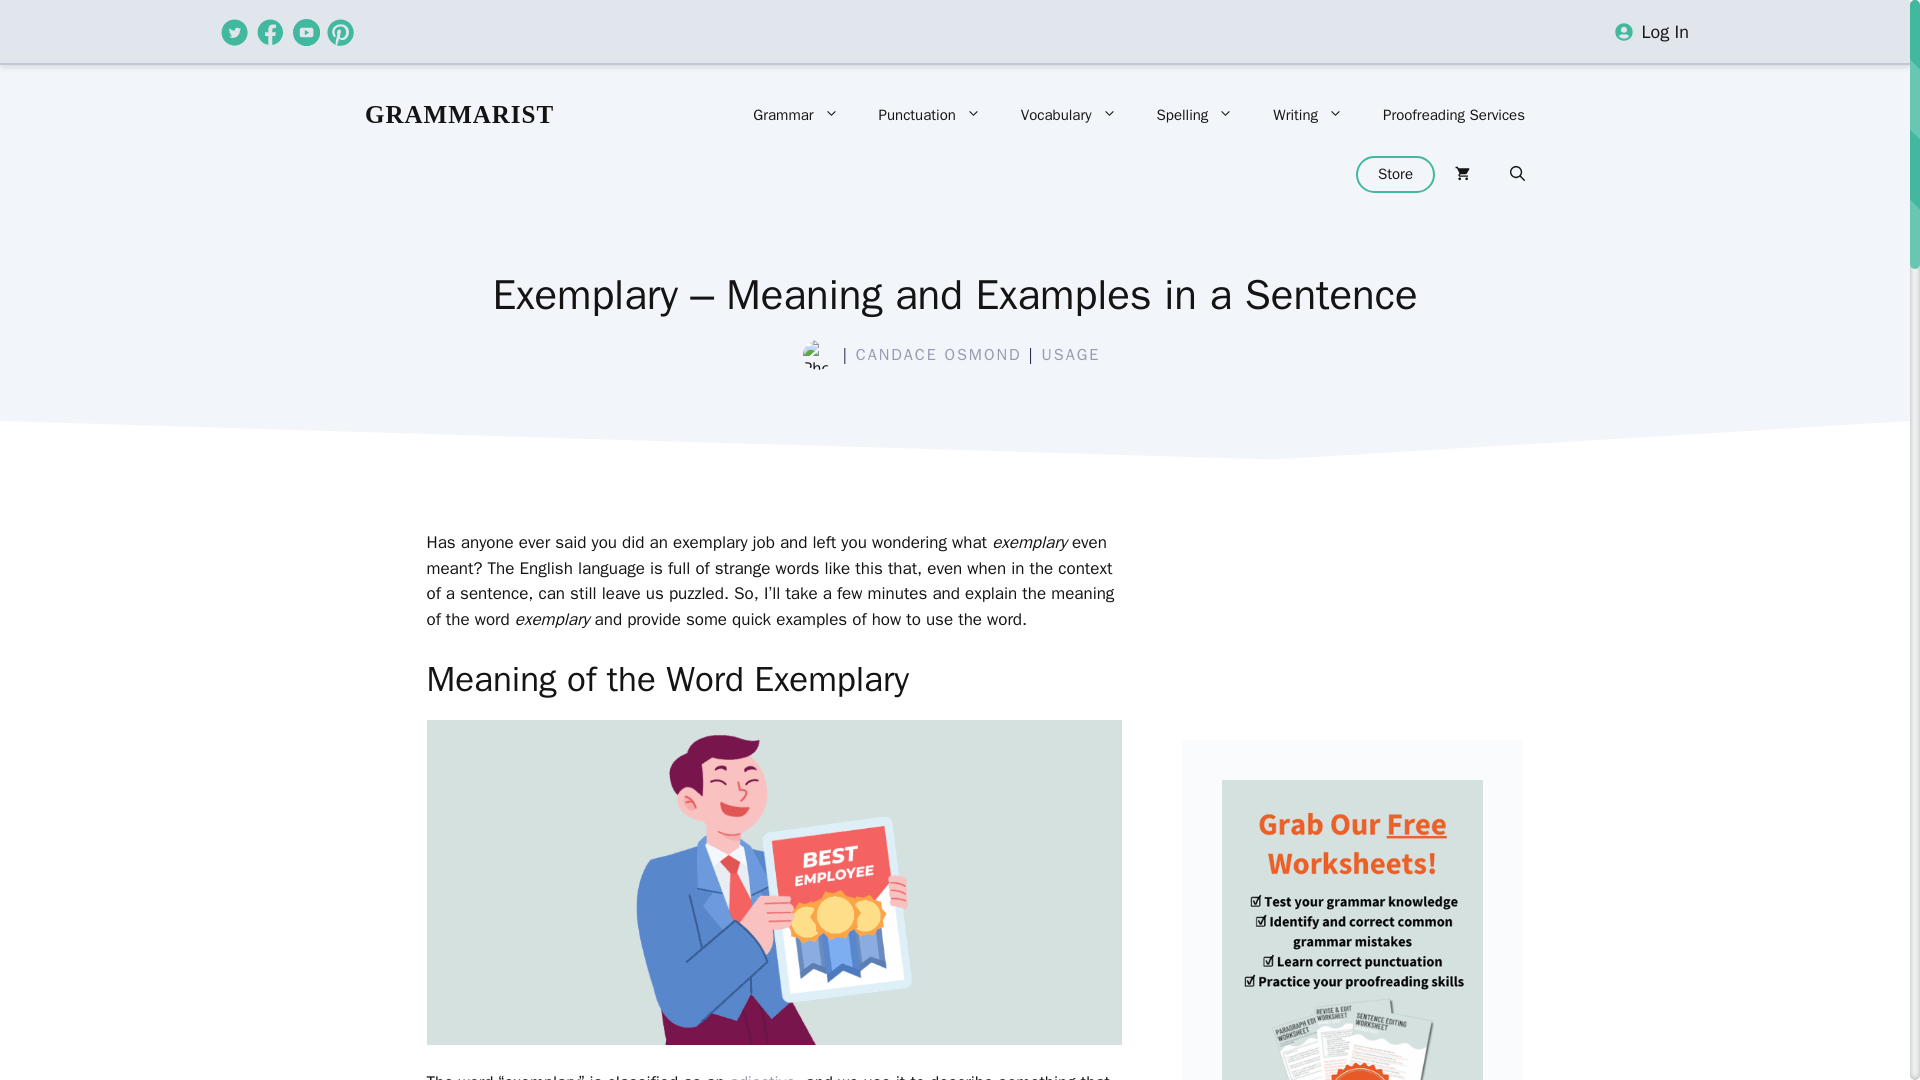 This screenshot has width=1920, height=1080. Describe the element at coordinates (796, 114) in the screenshot. I see `Grammar` at that location.